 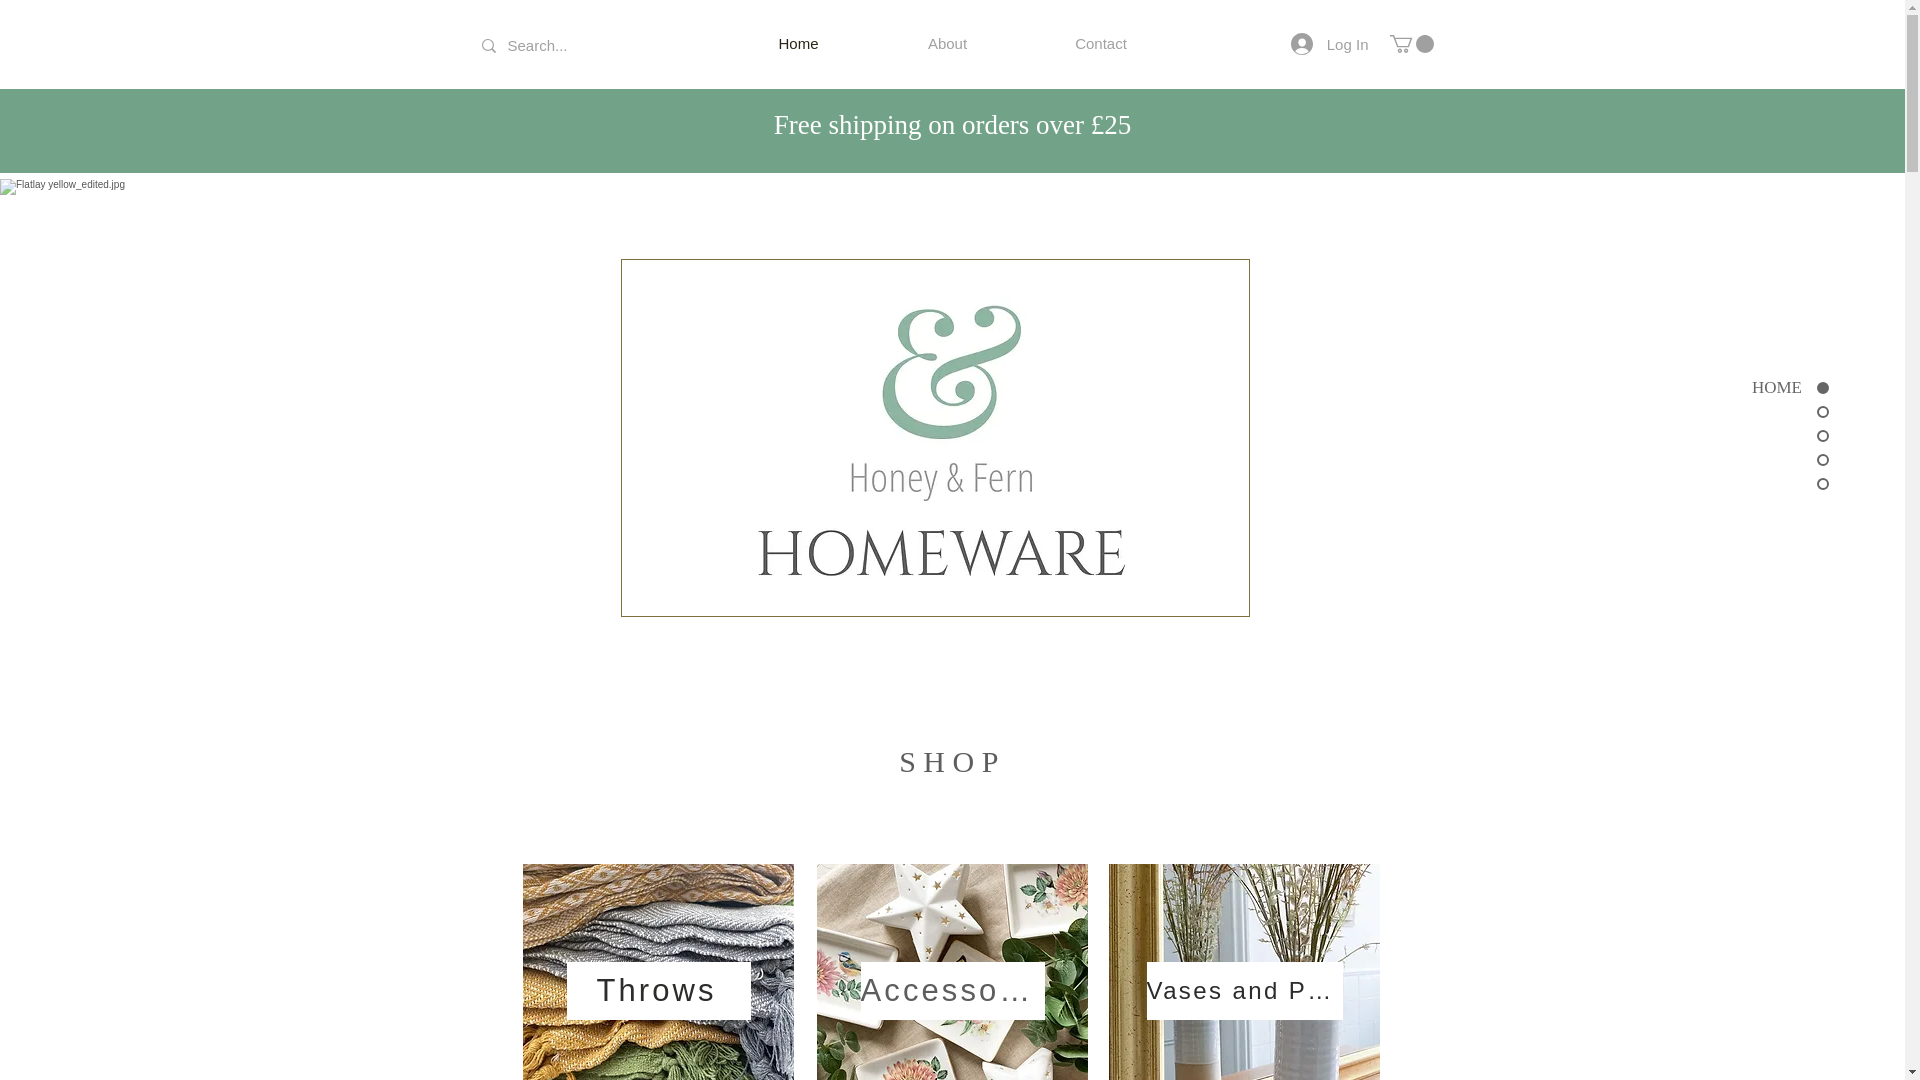 What do you see at coordinates (1100, 44) in the screenshot?
I see `Contact` at bounding box center [1100, 44].